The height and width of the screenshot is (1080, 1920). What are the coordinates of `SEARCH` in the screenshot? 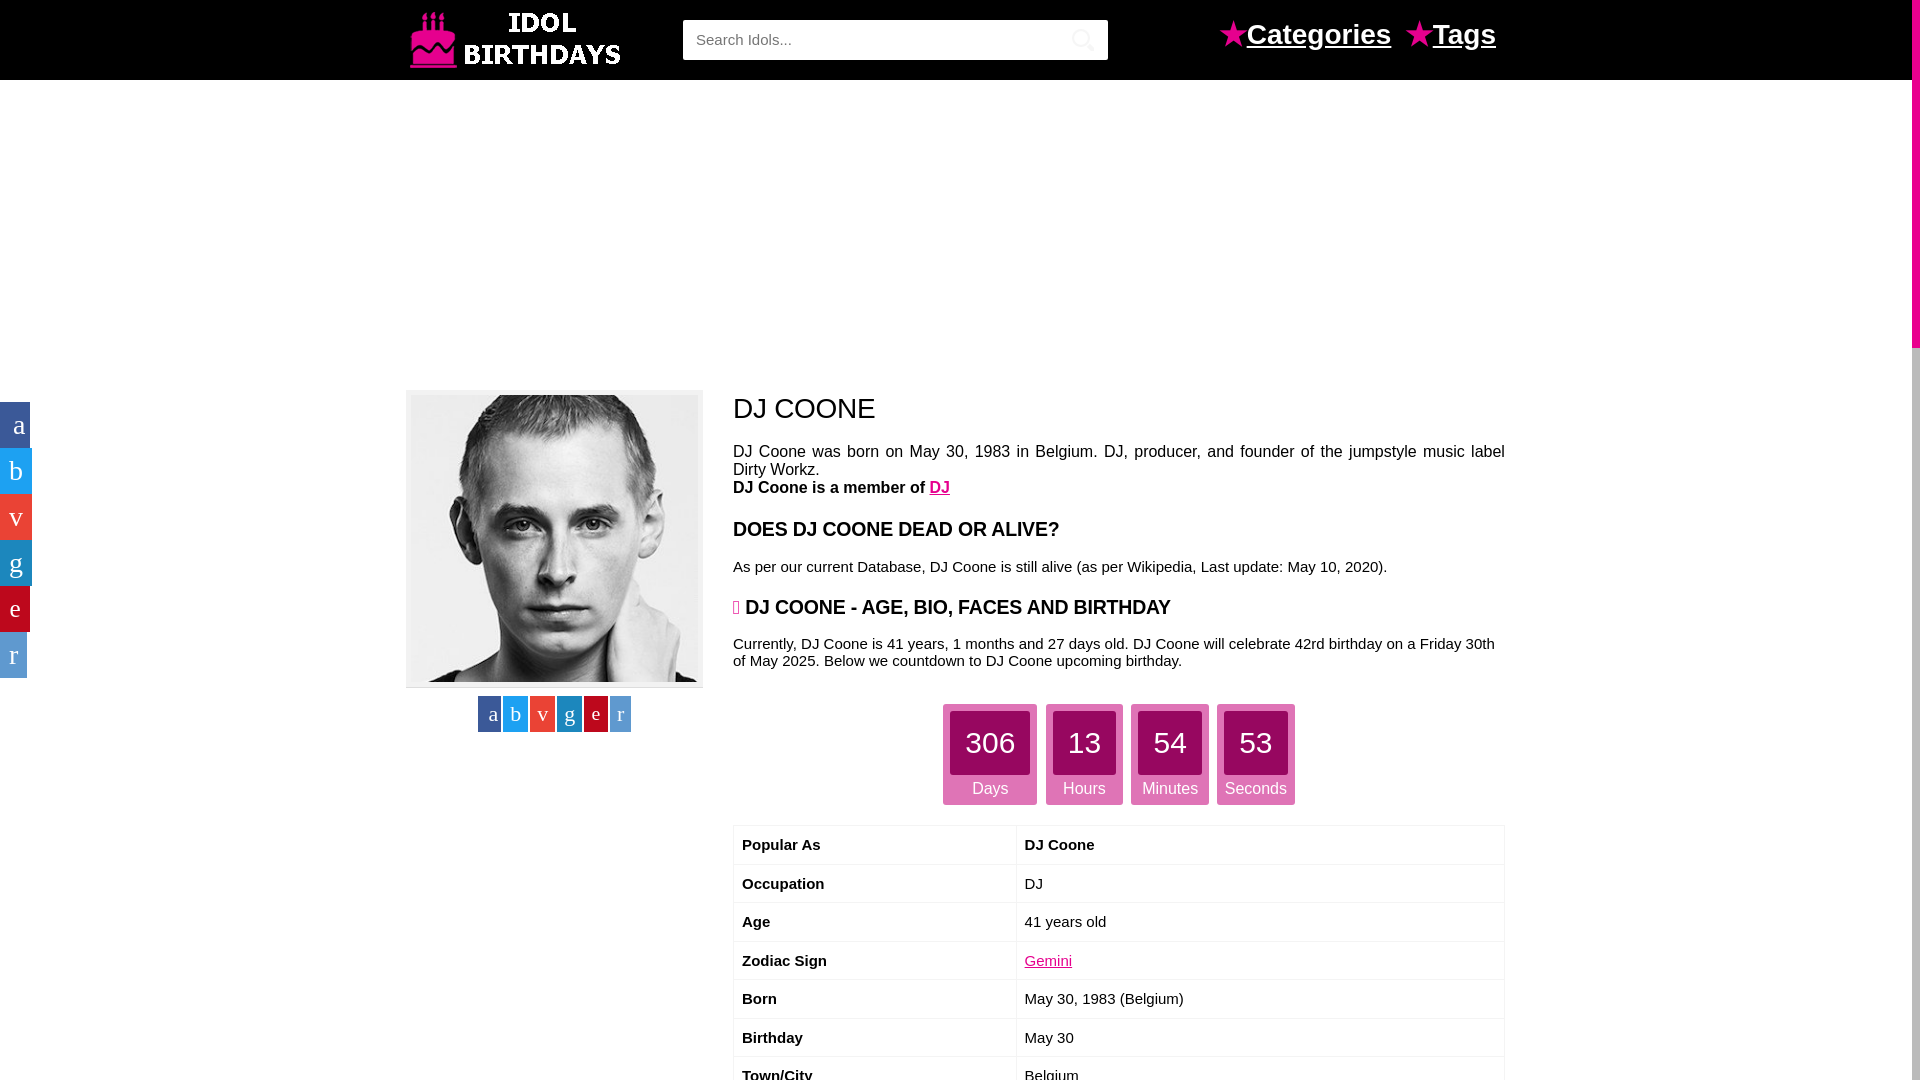 It's located at (1082, 40).